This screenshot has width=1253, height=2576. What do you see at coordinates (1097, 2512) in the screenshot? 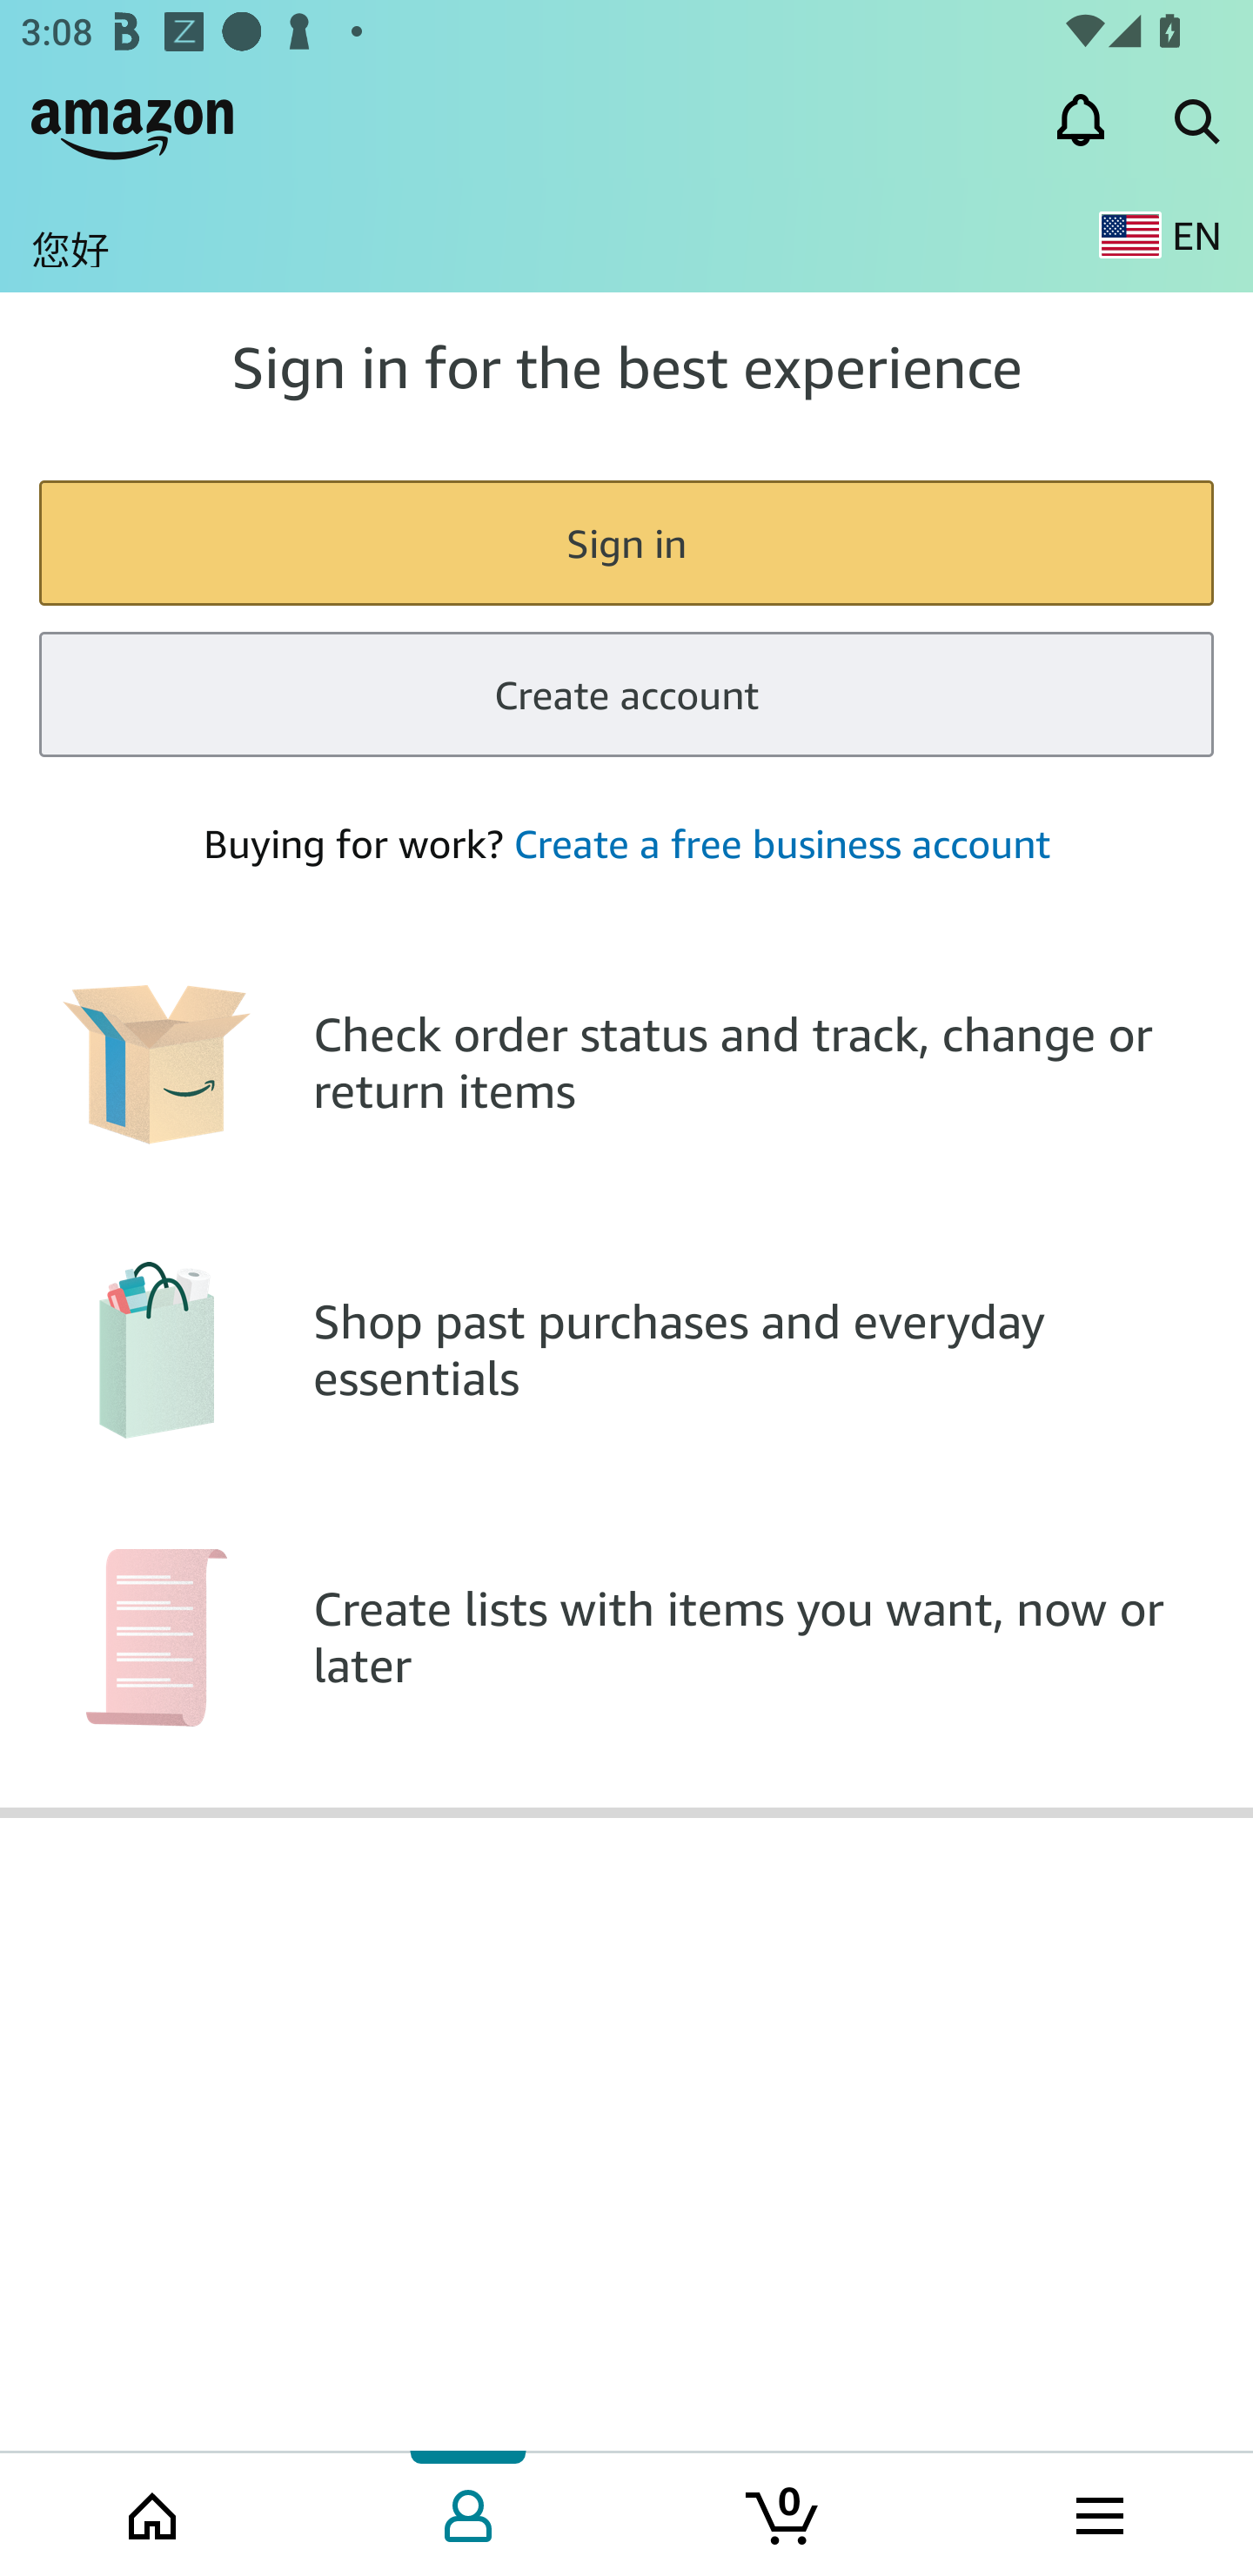
I see `Browse menu Tab 4 of 4` at bounding box center [1097, 2512].